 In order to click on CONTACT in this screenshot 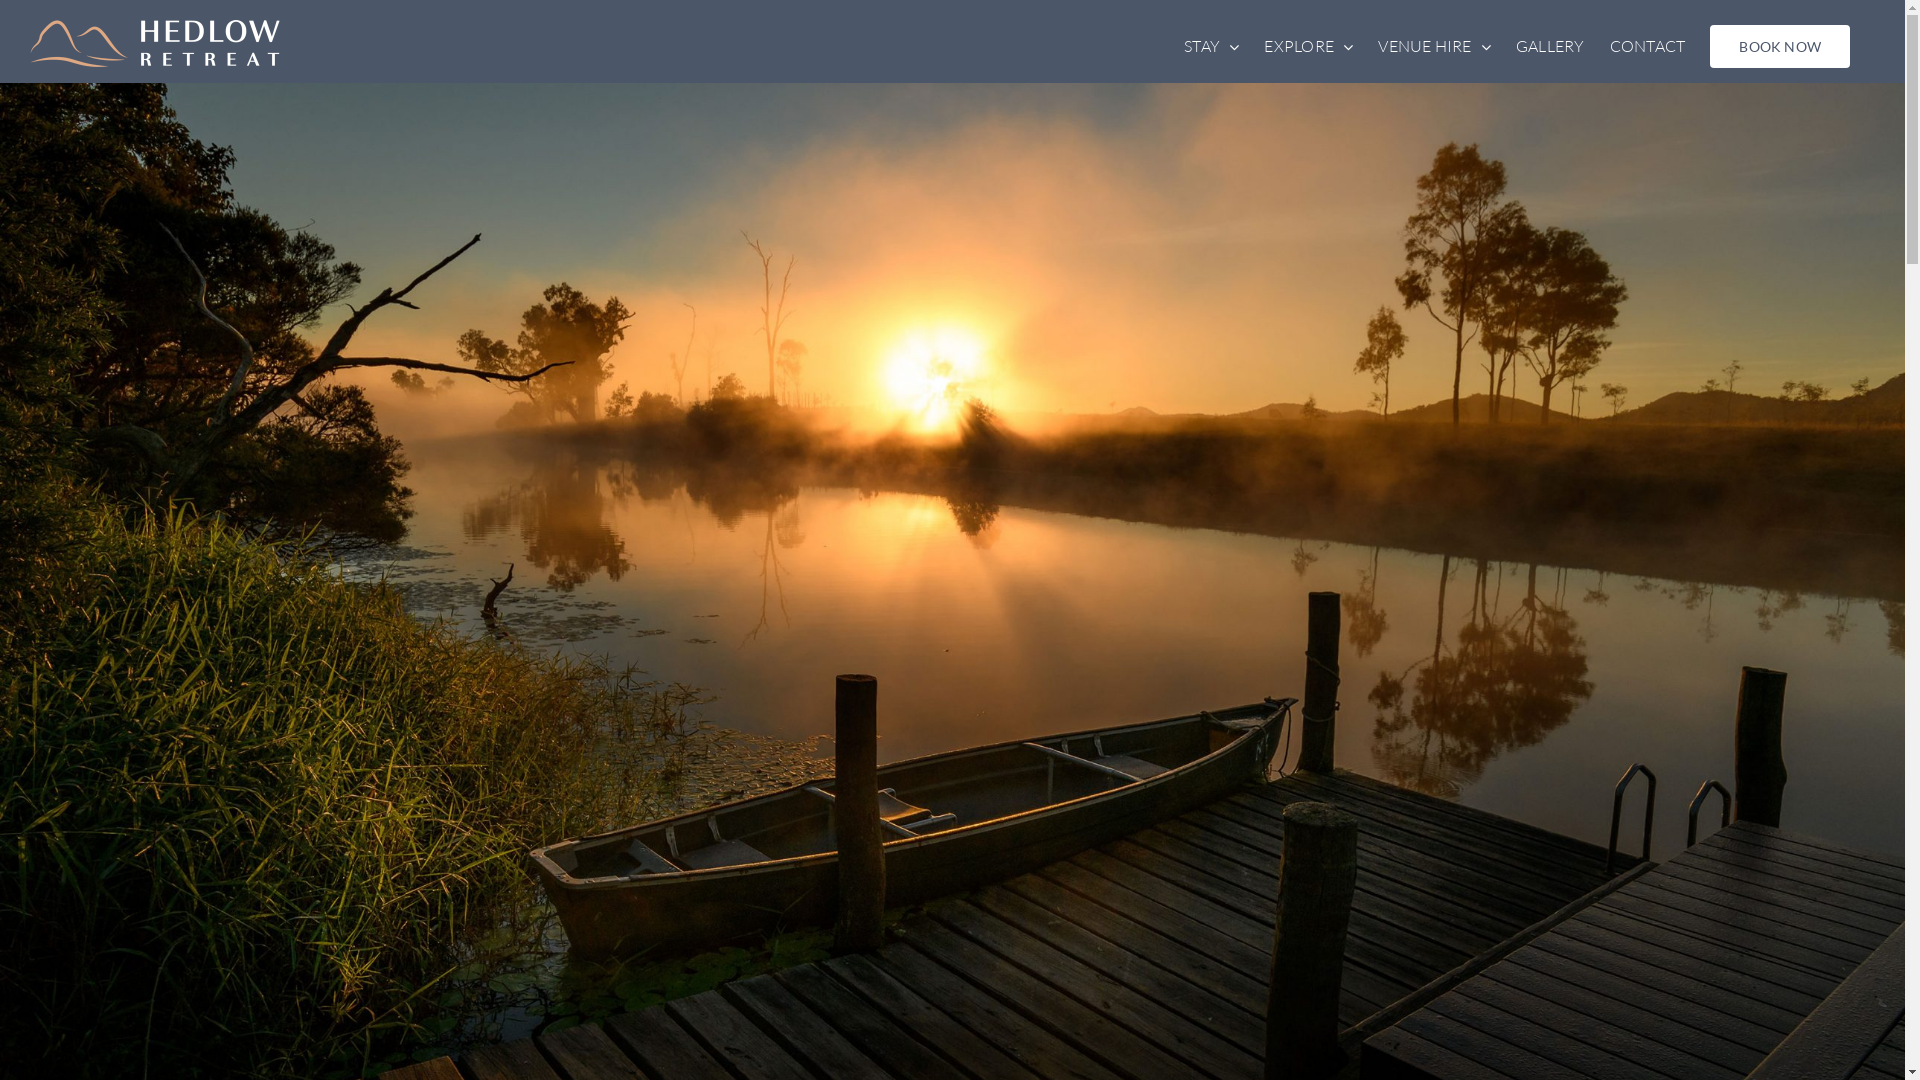, I will do `click(1648, 46)`.